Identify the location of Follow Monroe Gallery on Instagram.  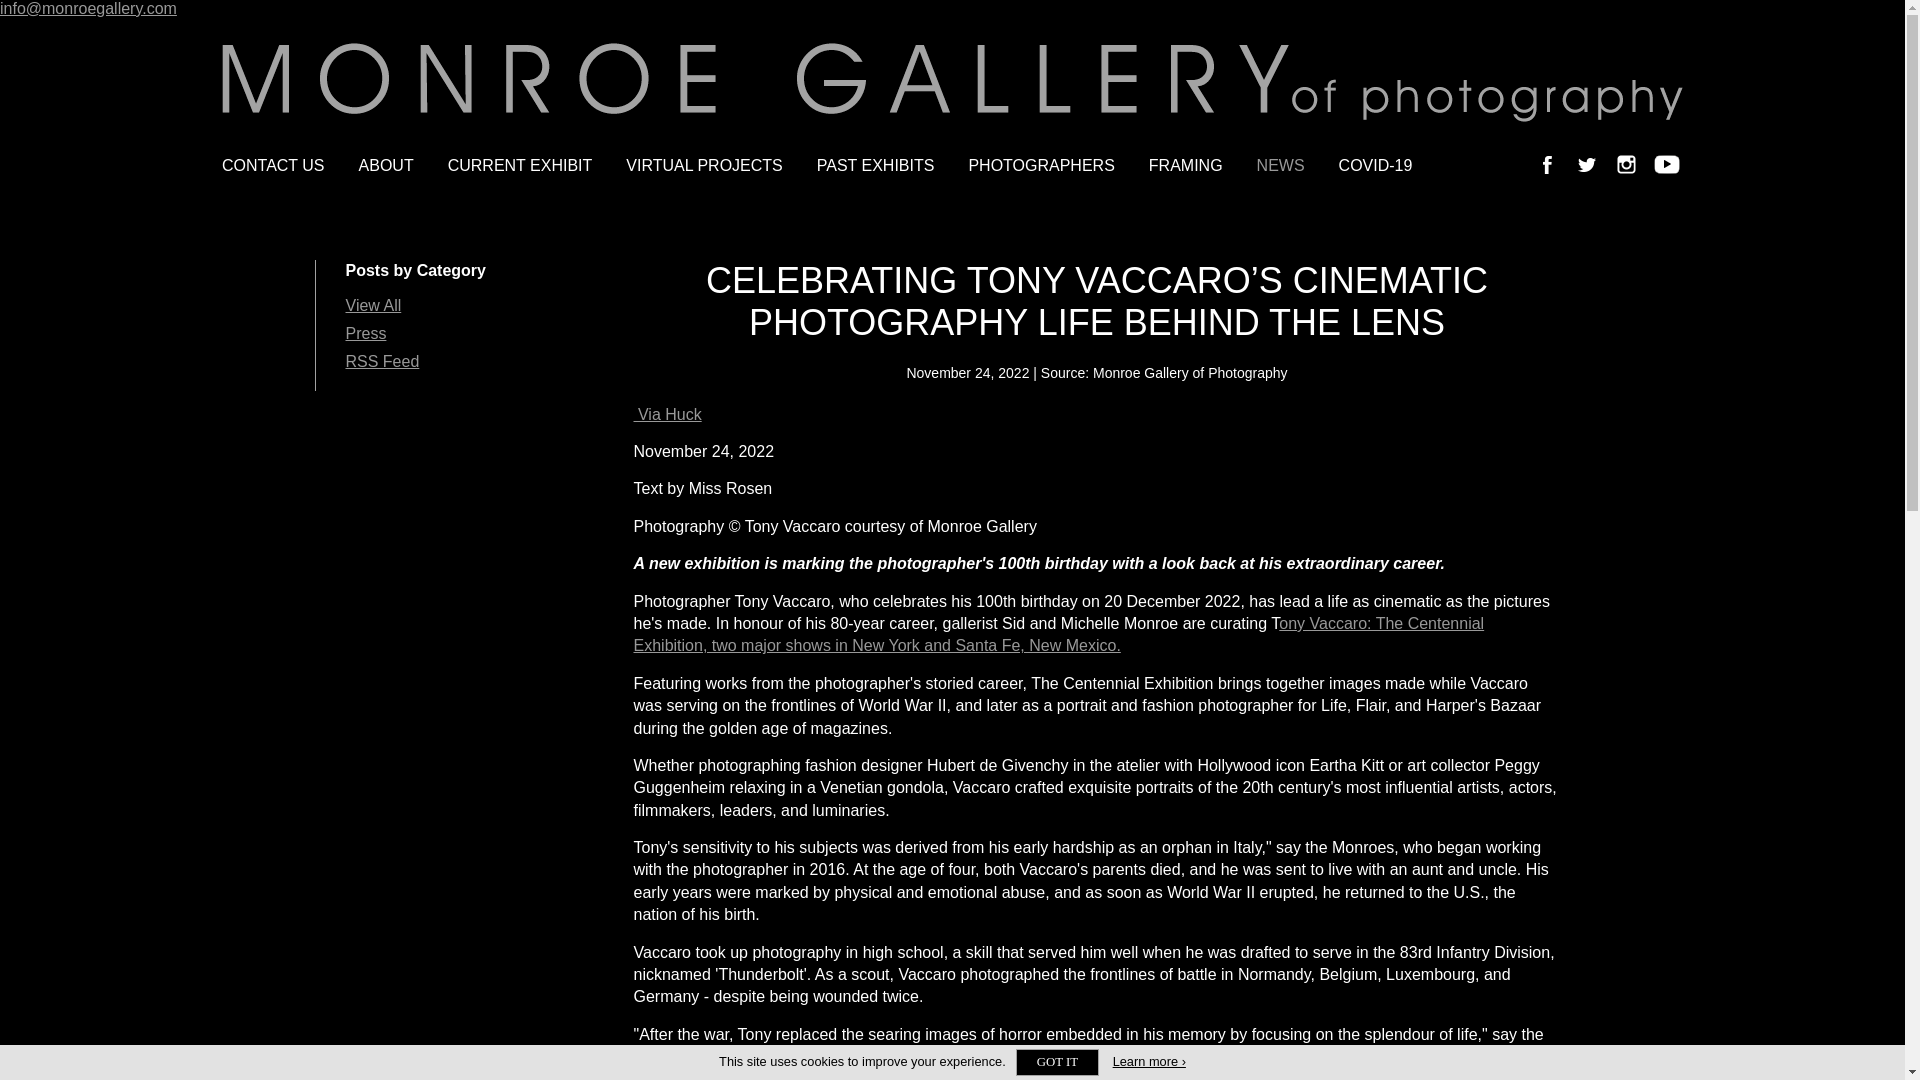
(1626, 164).